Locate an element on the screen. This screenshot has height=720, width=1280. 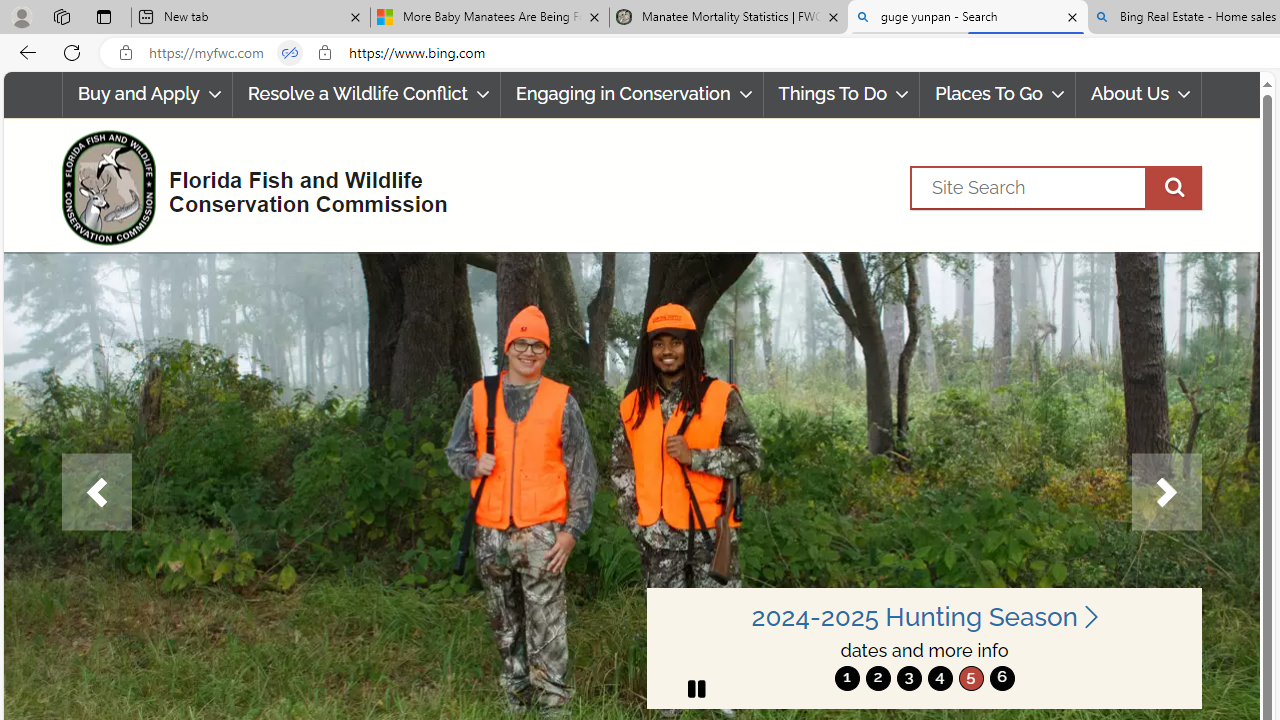
Previous is located at coordinates (96, 492).